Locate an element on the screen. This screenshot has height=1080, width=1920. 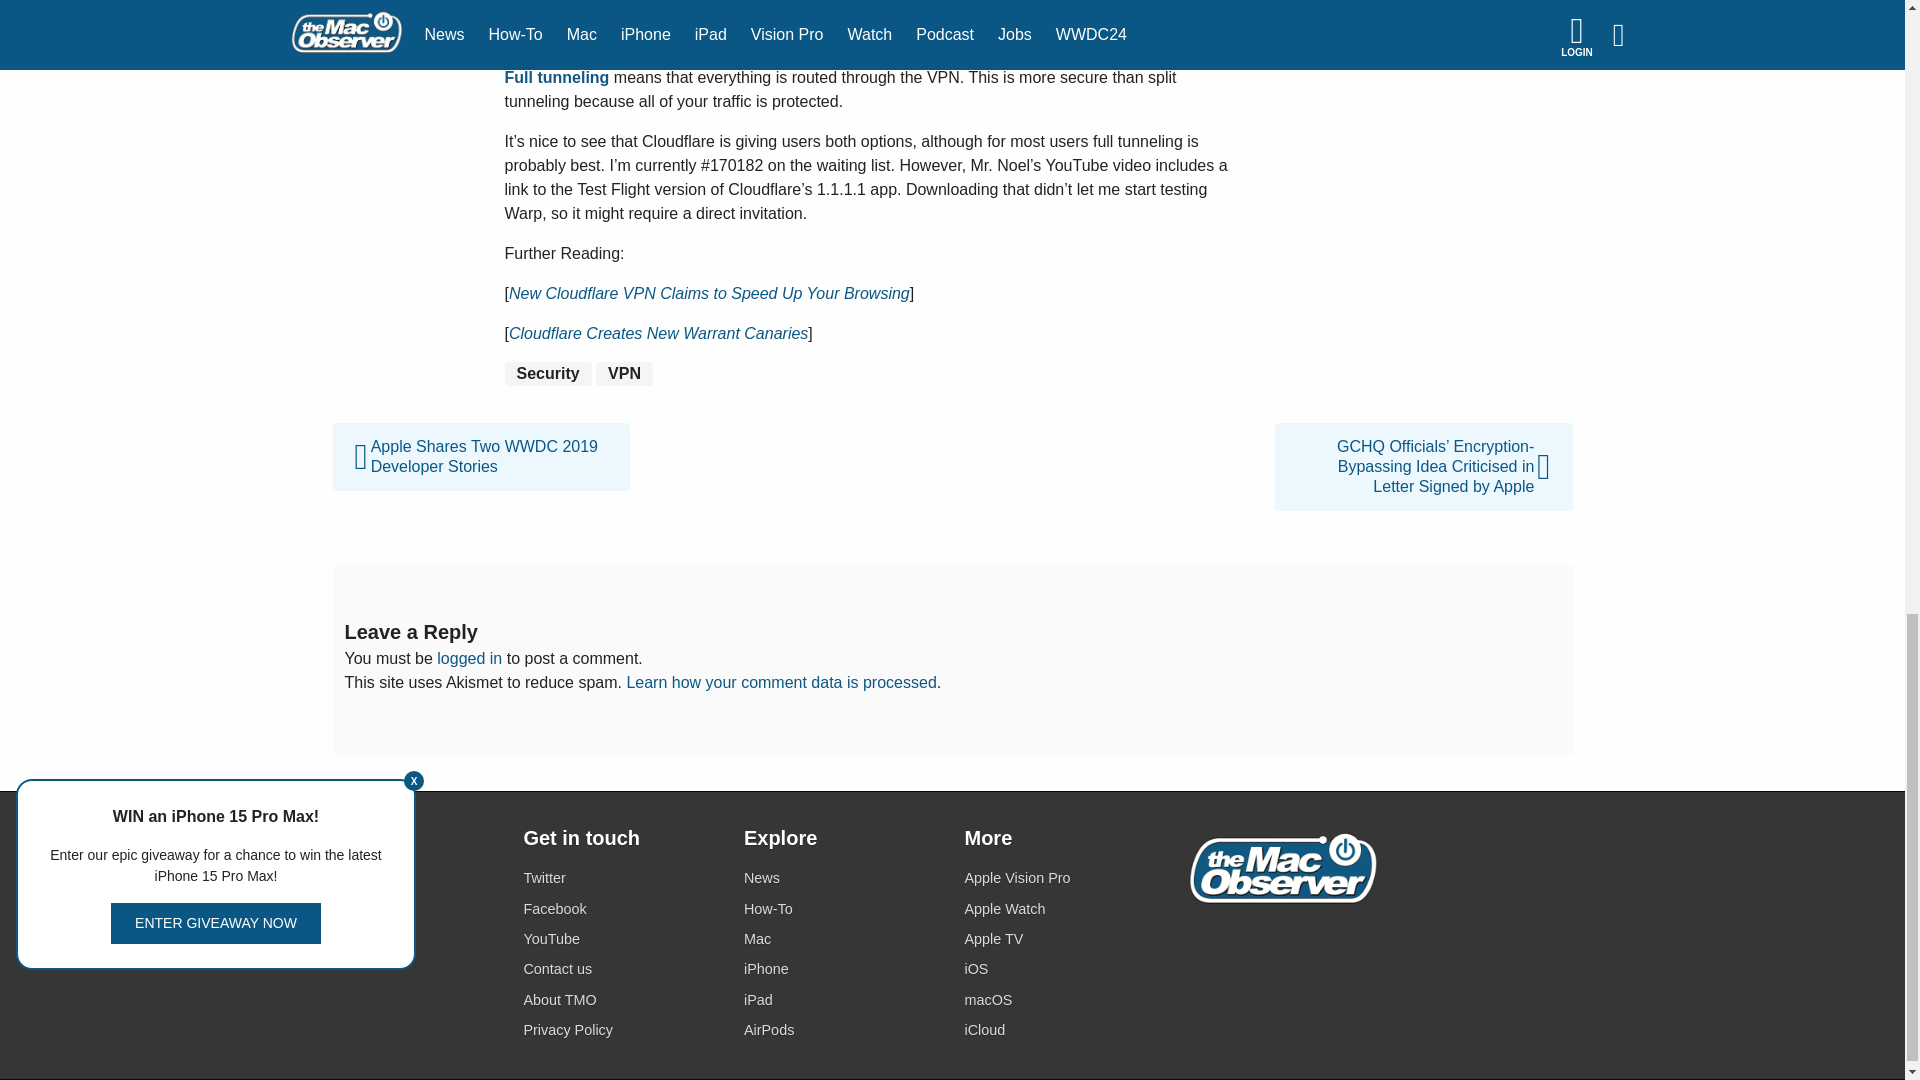
Learn how your comment data is processed is located at coordinates (780, 682).